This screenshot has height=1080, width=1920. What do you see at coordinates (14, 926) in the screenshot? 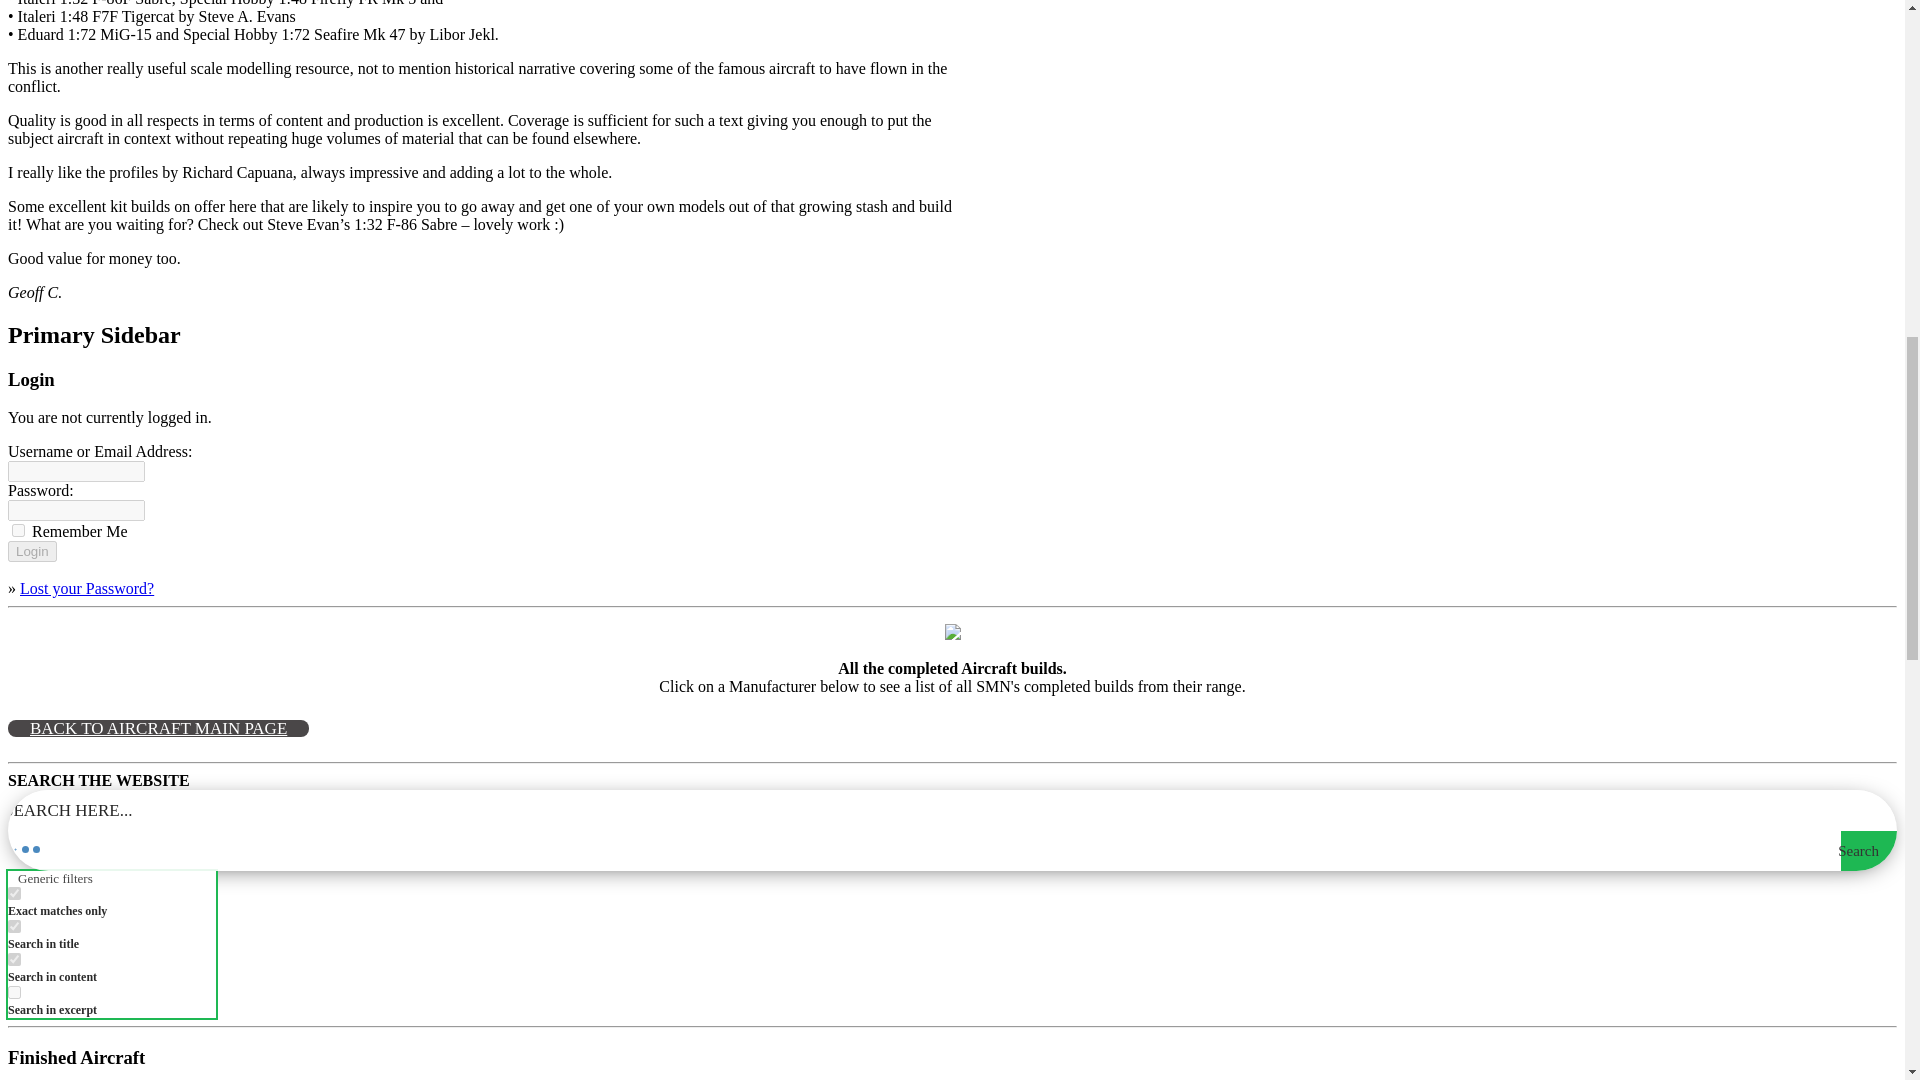
I see `title` at bounding box center [14, 926].